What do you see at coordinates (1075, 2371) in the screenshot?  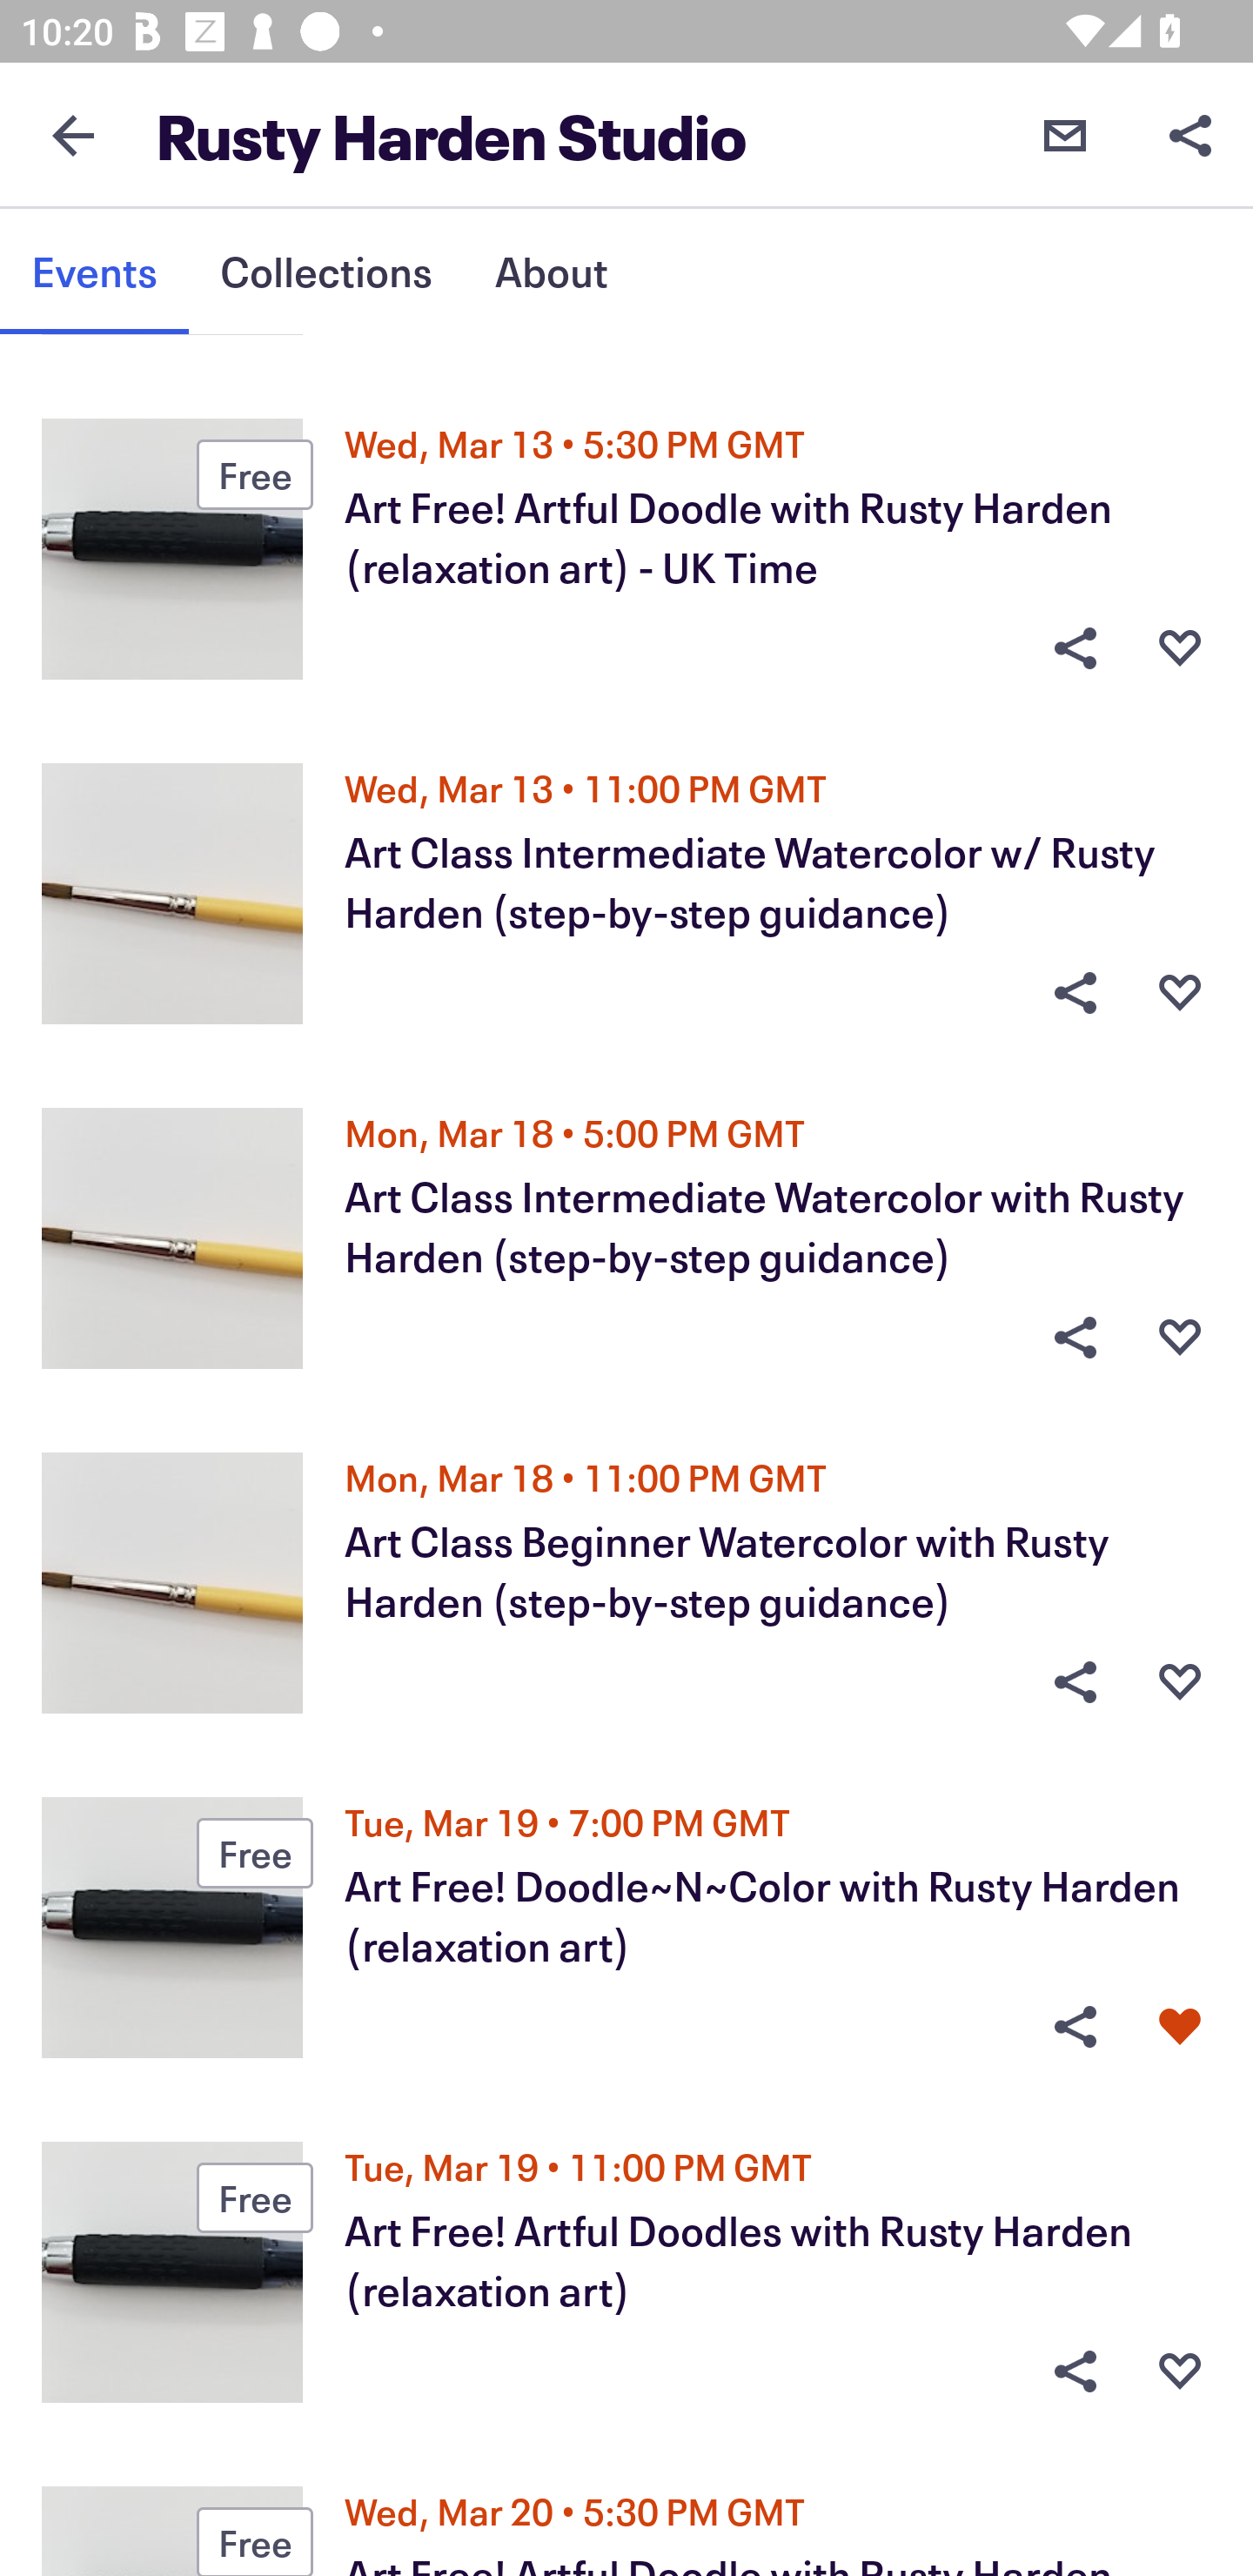 I see `Share Event` at bounding box center [1075, 2371].